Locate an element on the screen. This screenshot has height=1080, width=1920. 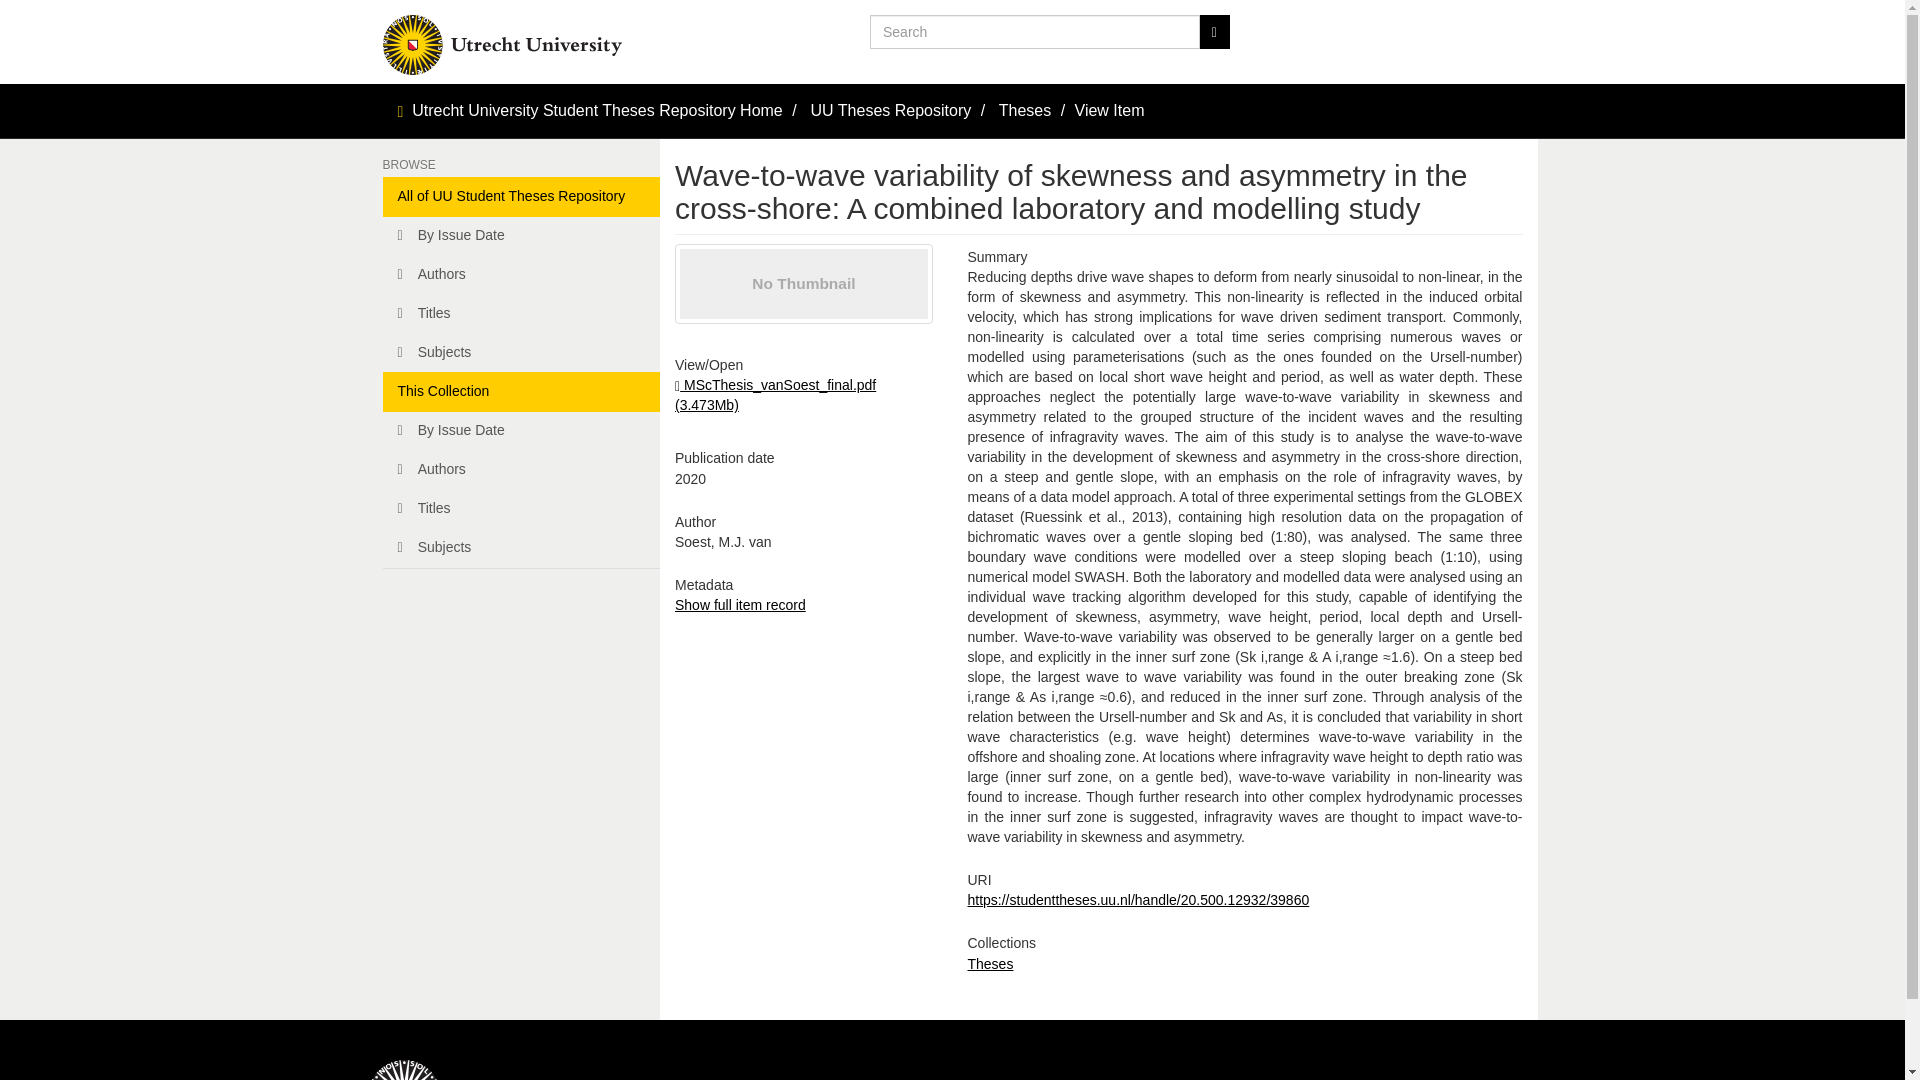
Utrecht University Student Theses Repository Home is located at coordinates (598, 110).